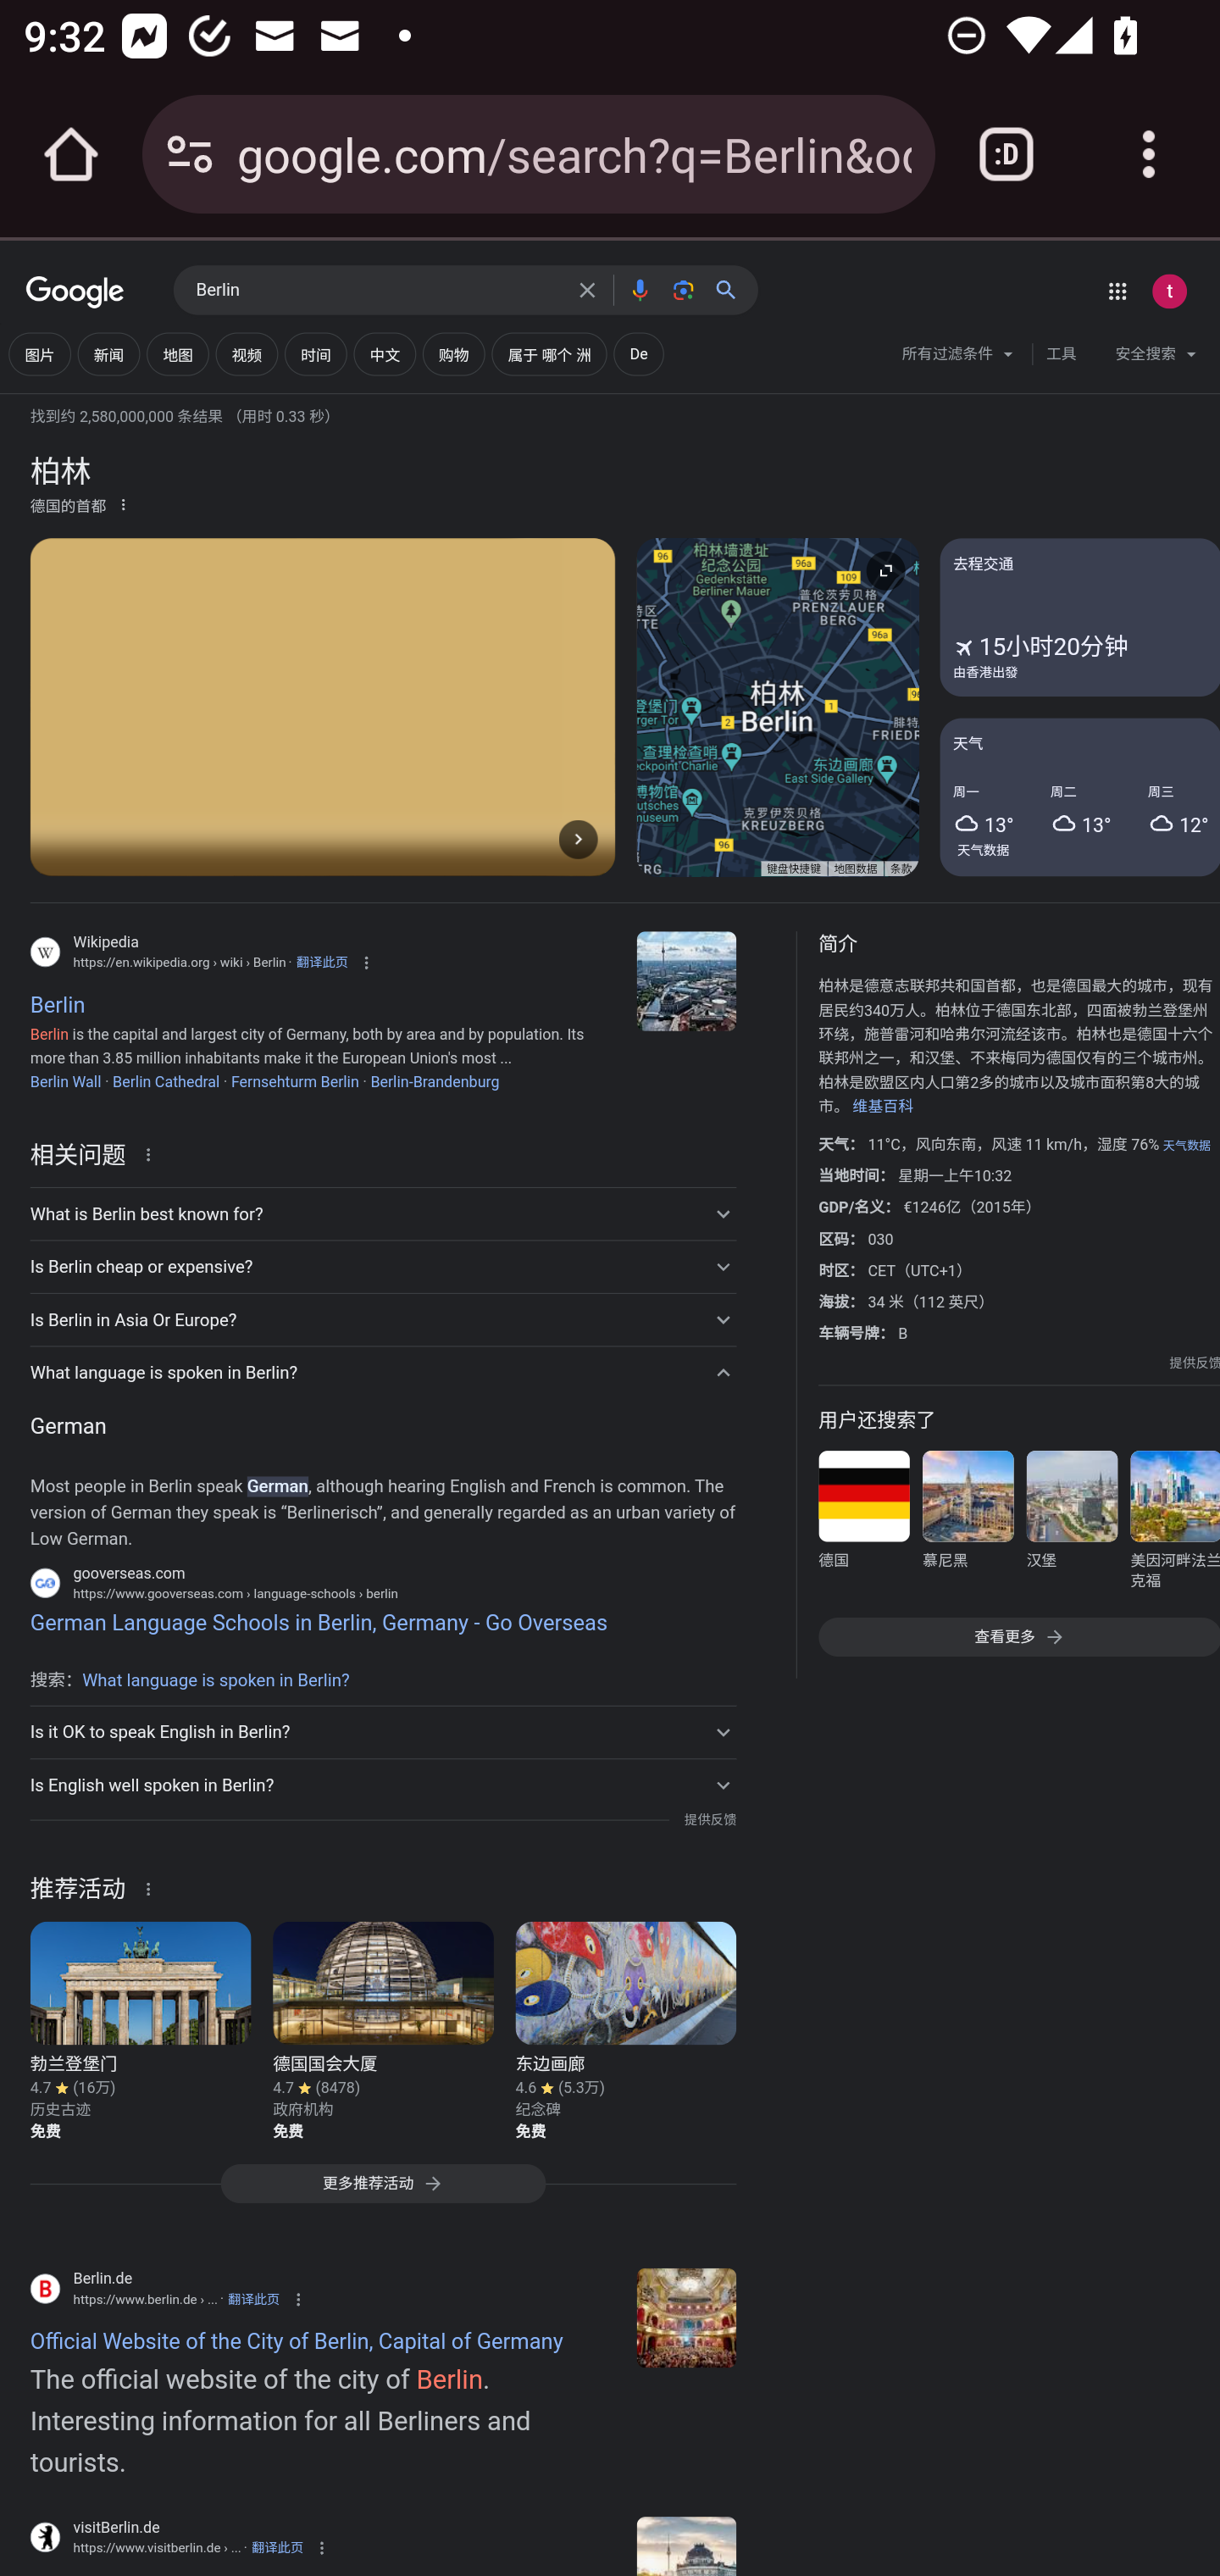 This screenshot has height=2576, width=1220. Describe the element at coordinates (277, 2547) in the screenshot. I see `翻译此页` at that location.